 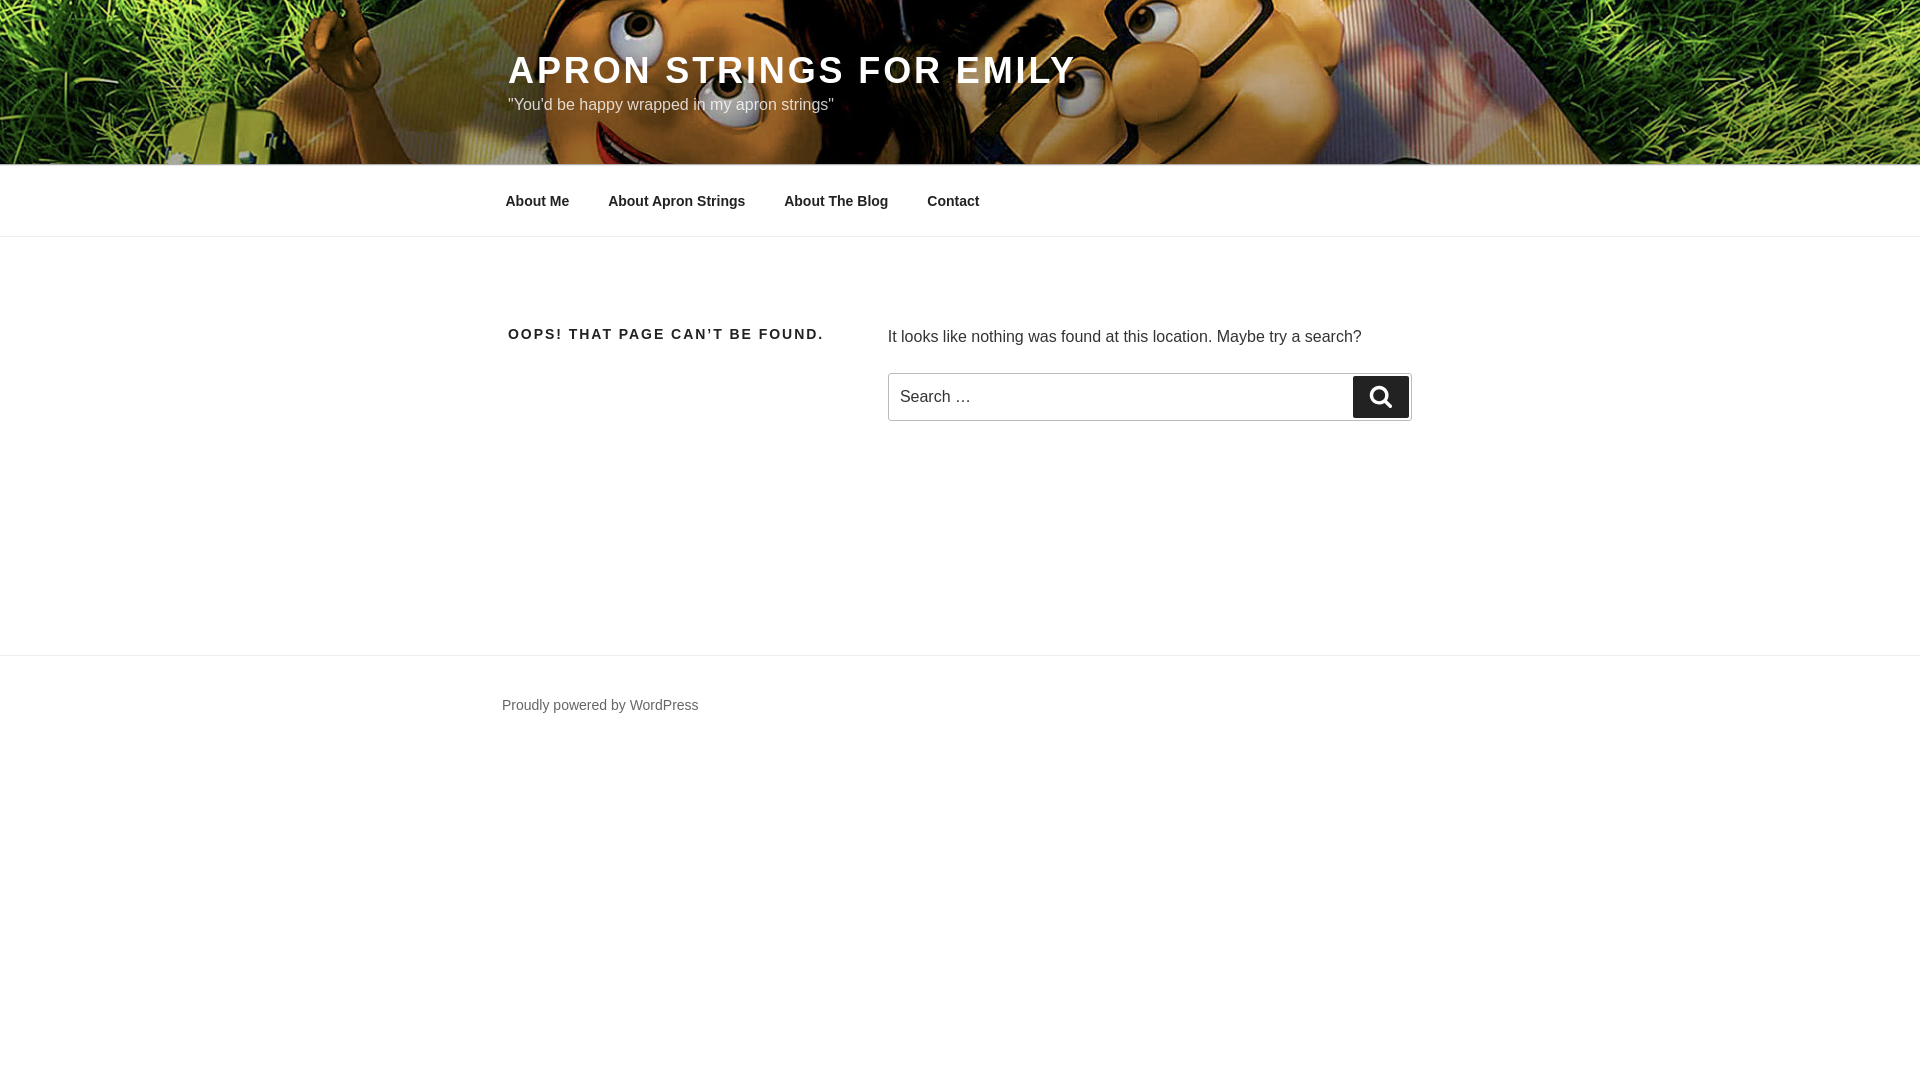 I want to click on APRON STRINGS FOR EMILY, so click(x=792, y=70).